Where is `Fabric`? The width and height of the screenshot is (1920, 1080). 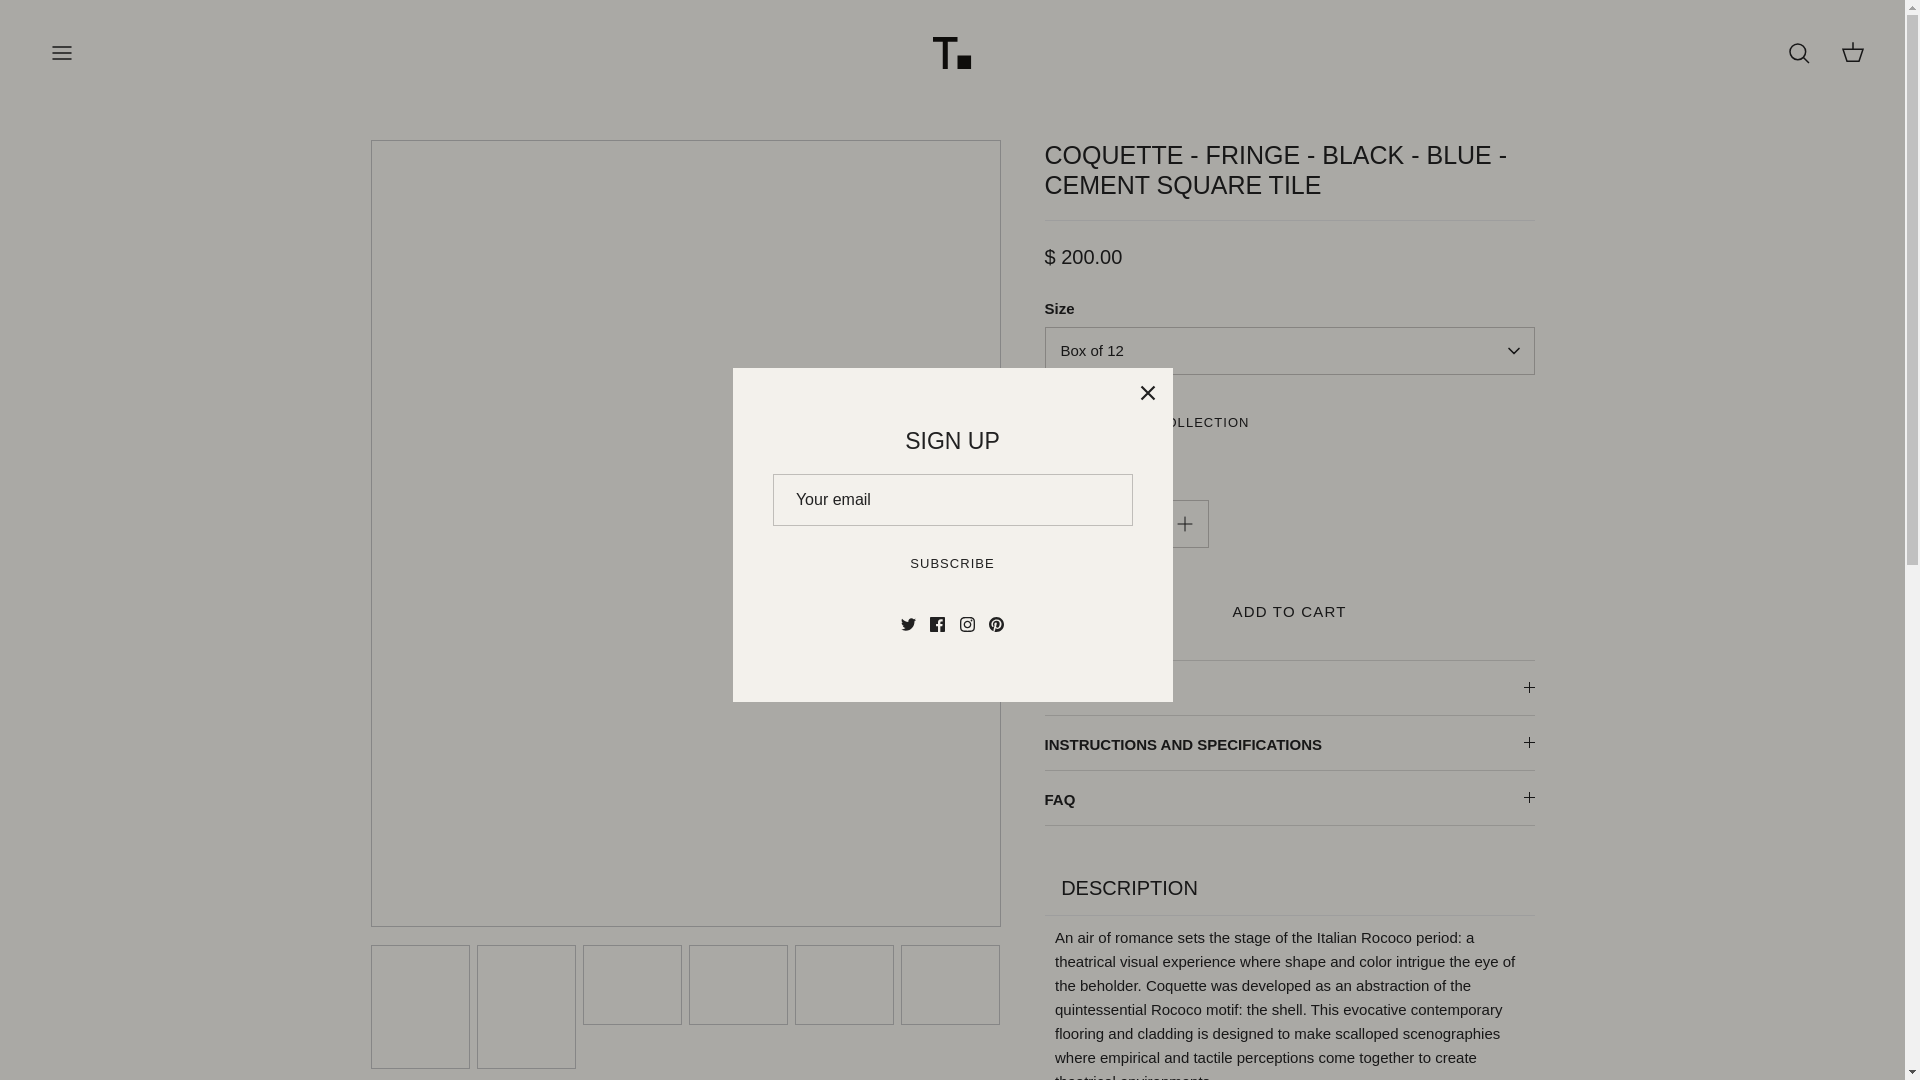 Fabric is located at coordinates (190, 302).